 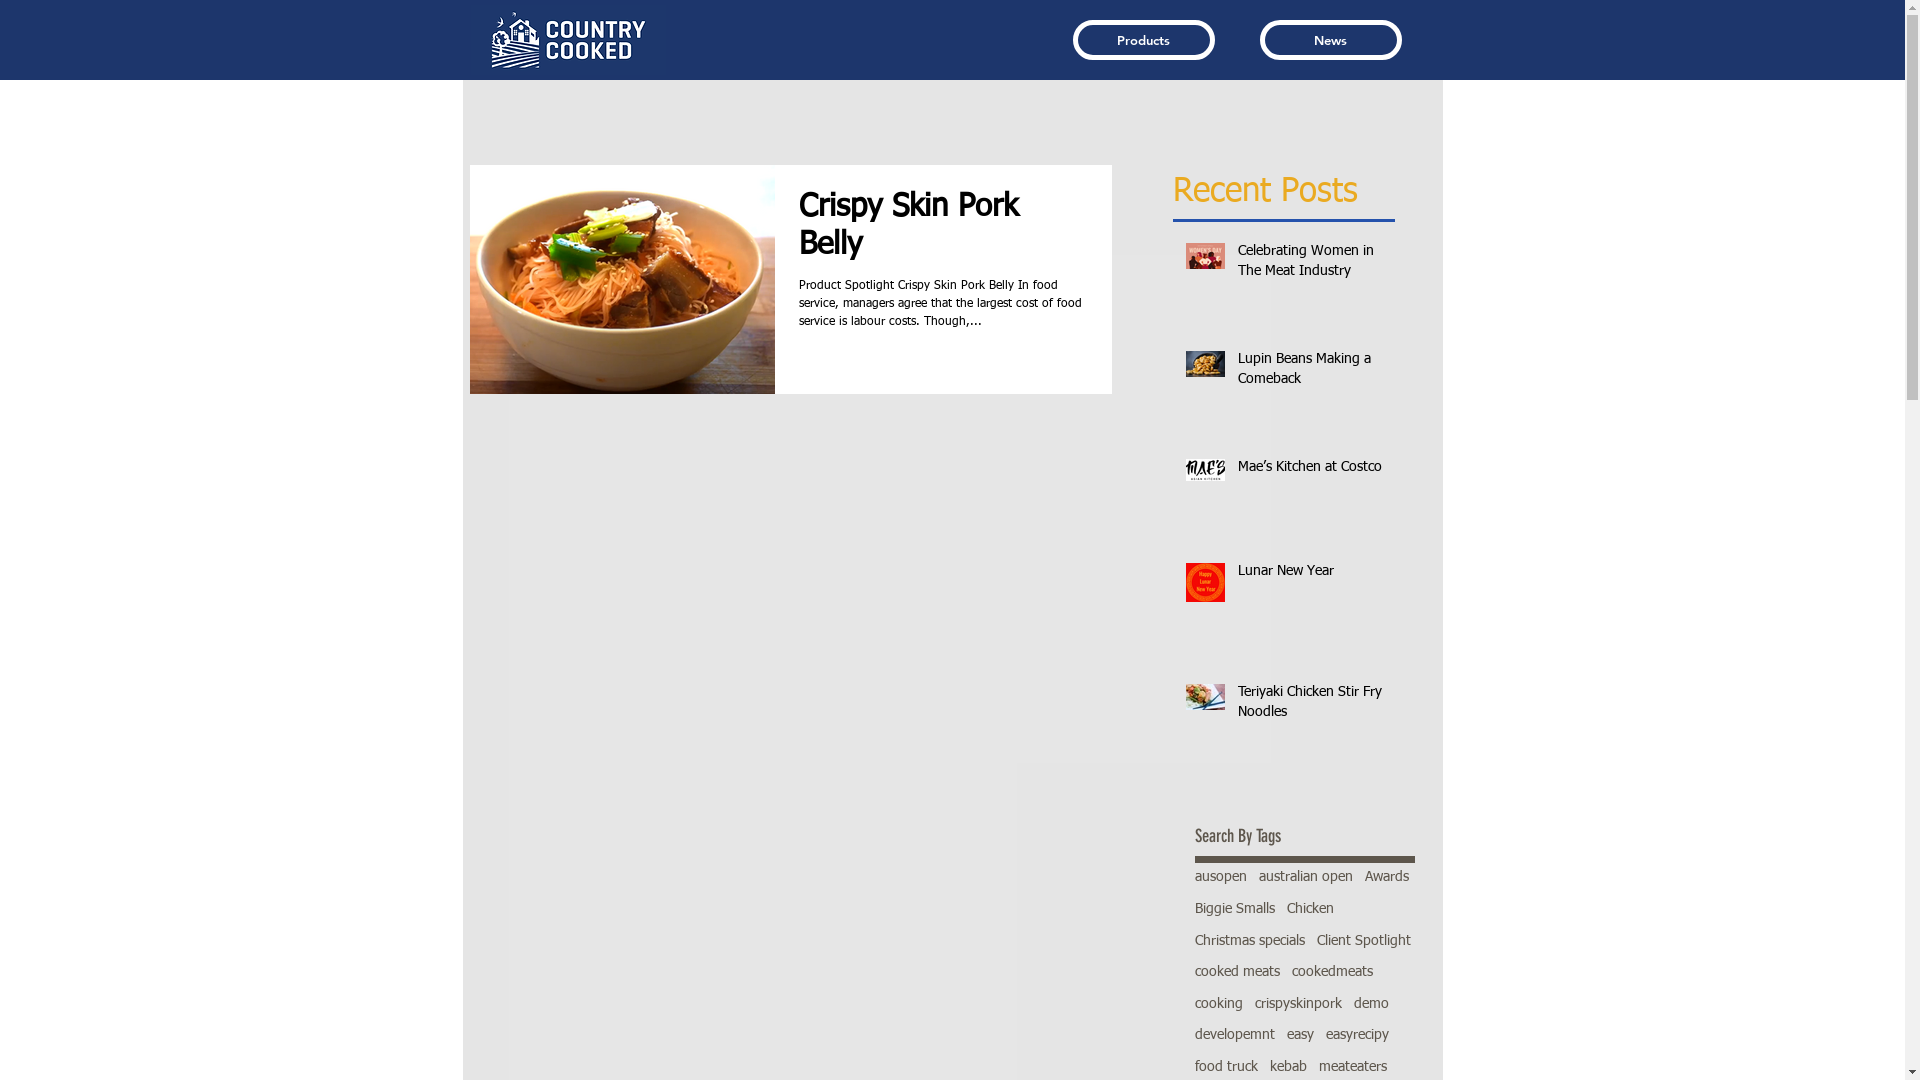 What do you see at coordinates (1143, 40) in the screenshot?
I see `Products` at bounding box center [1143, 40].